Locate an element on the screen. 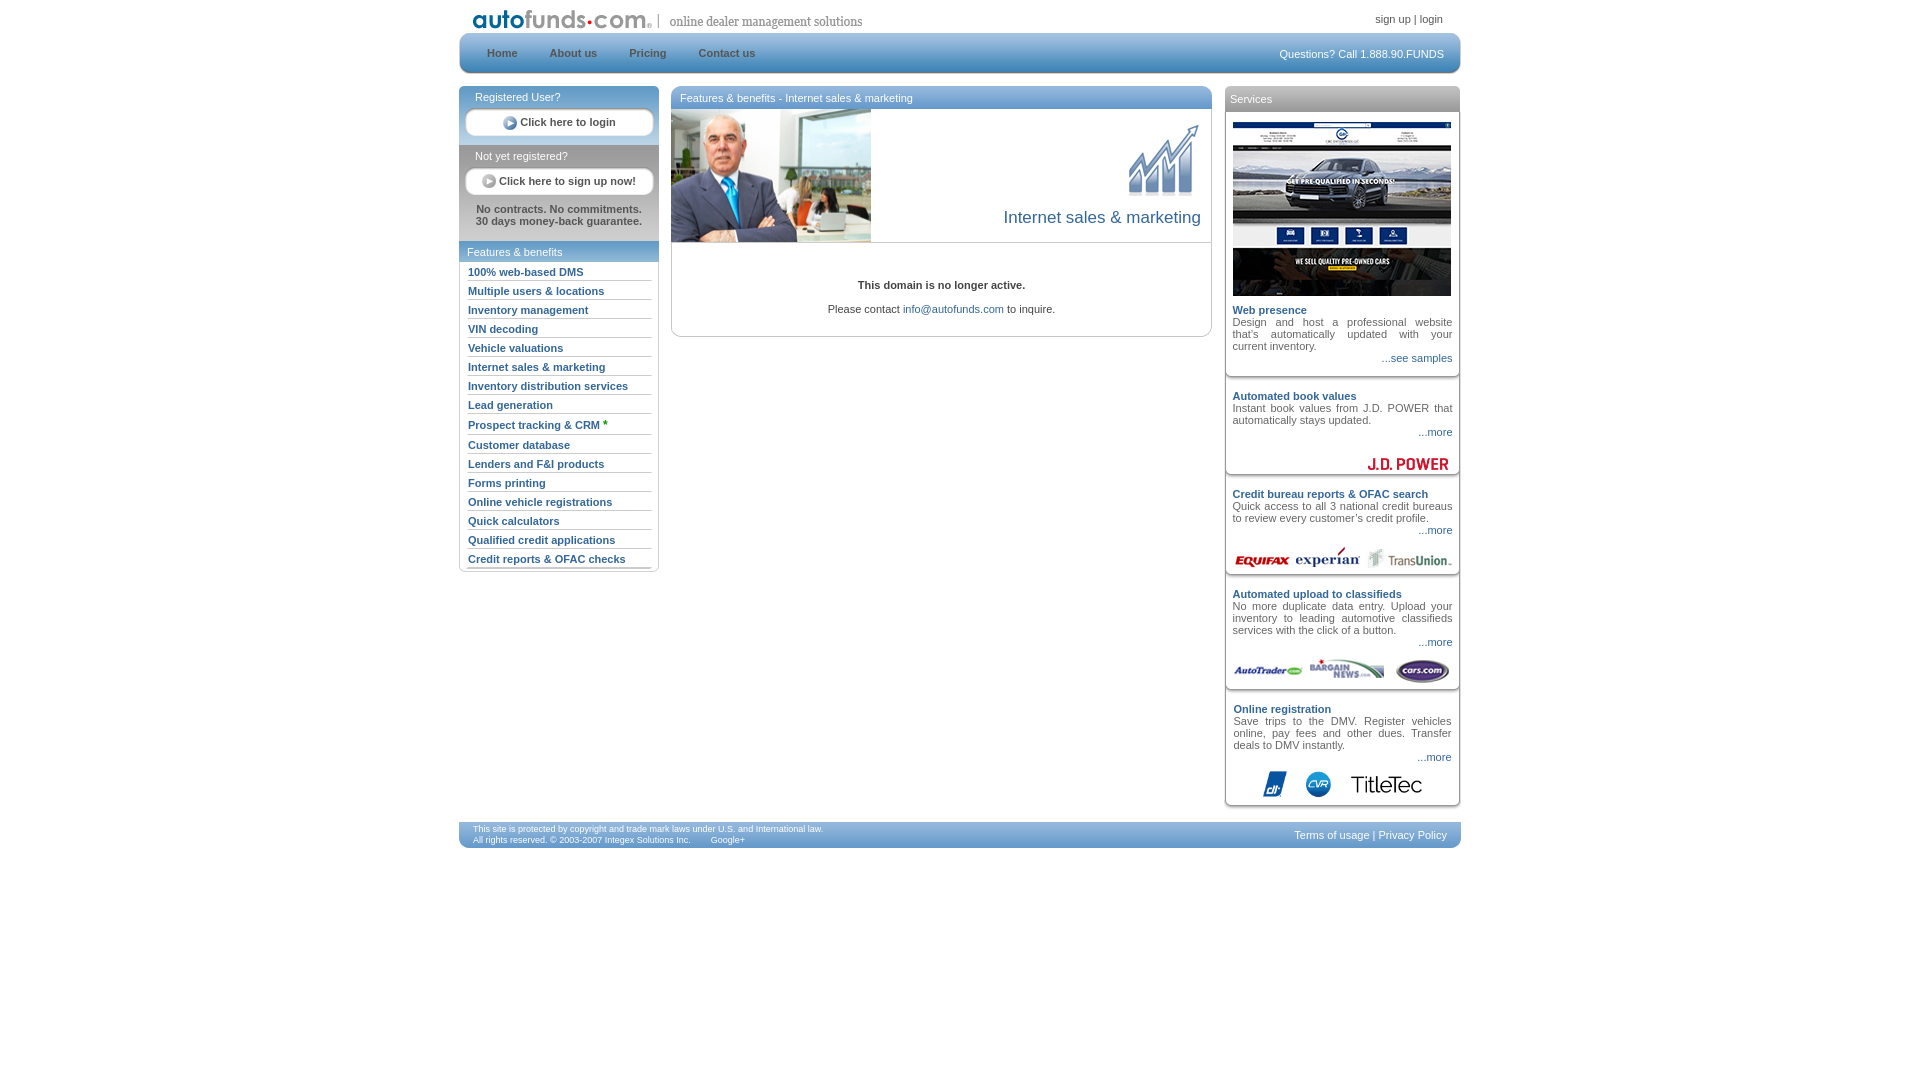  Automated upload to classifieds is located at coordinates (1316, 594).